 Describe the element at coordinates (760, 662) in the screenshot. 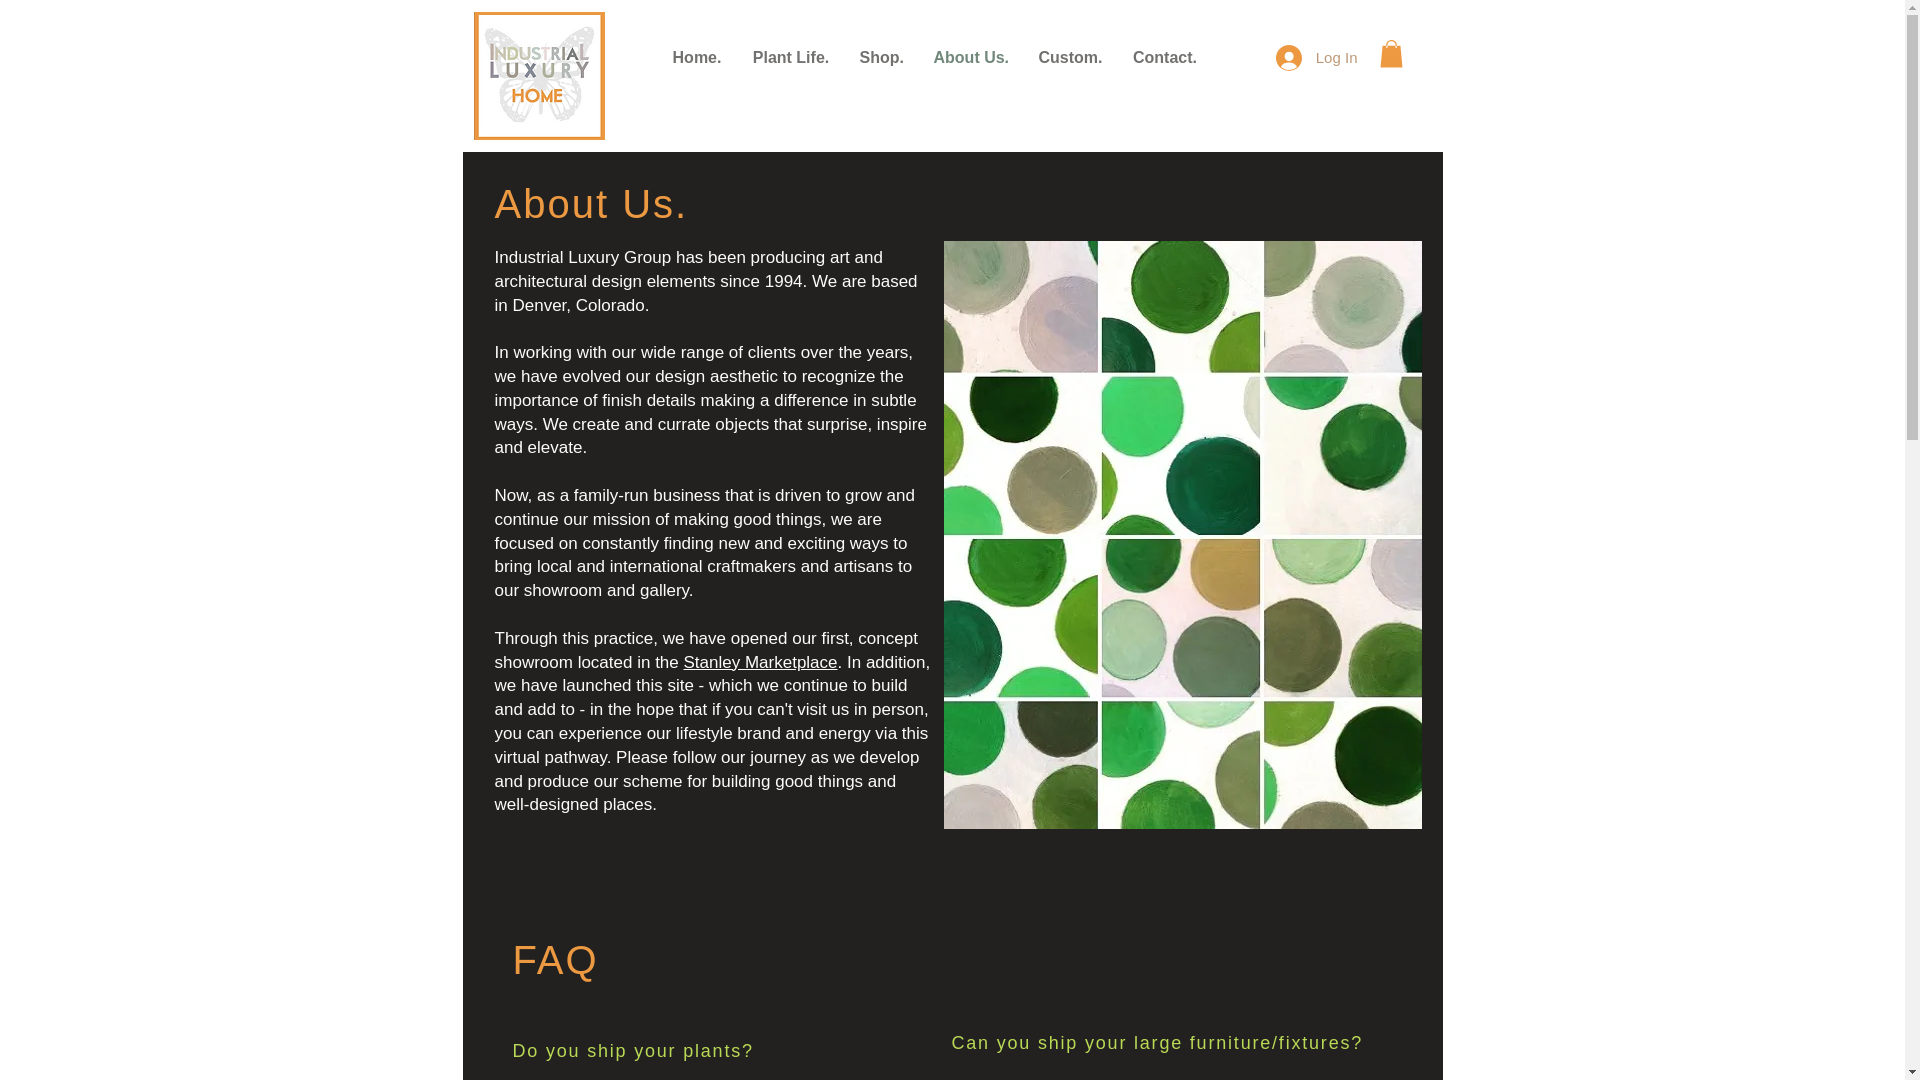

I see `Stanley Marketplace` at that location.